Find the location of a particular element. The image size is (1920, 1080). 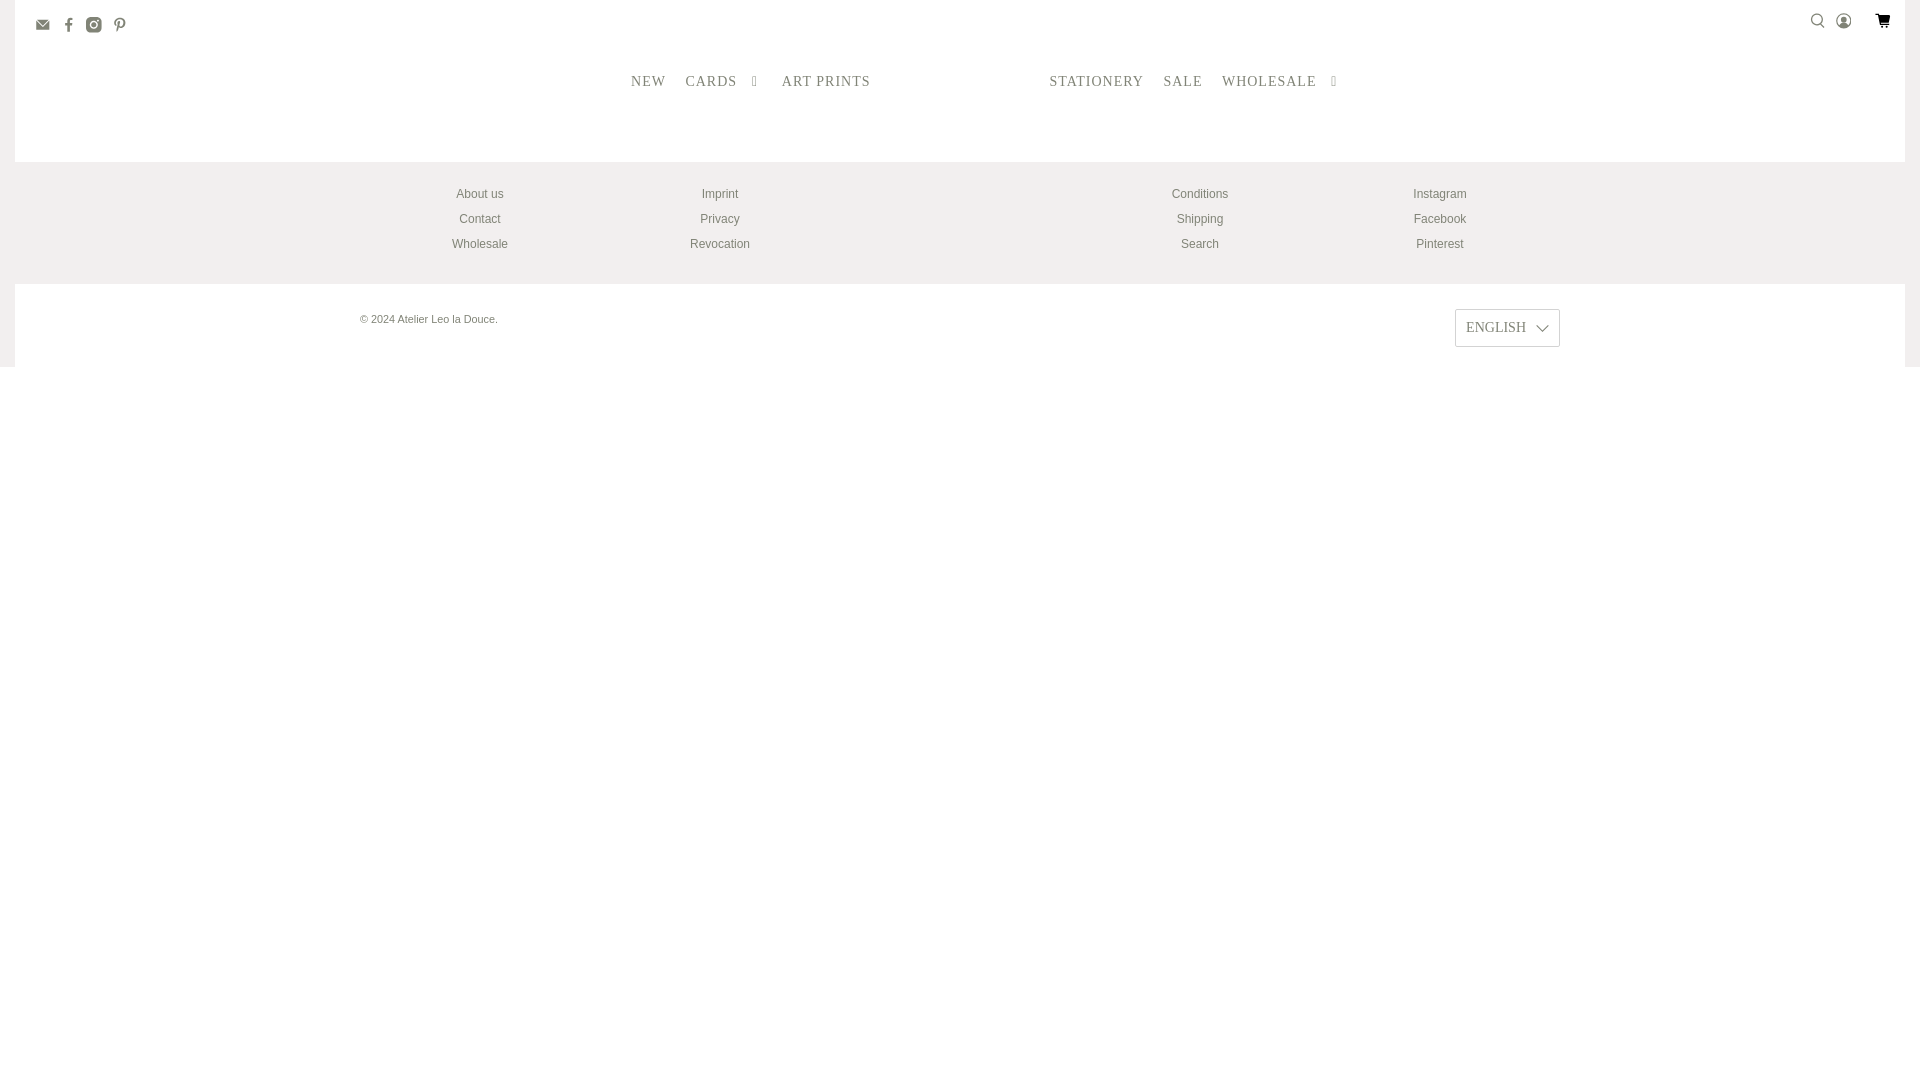

Atelier Leo la Douce on Pinterest is located at coordinates (124, 28).